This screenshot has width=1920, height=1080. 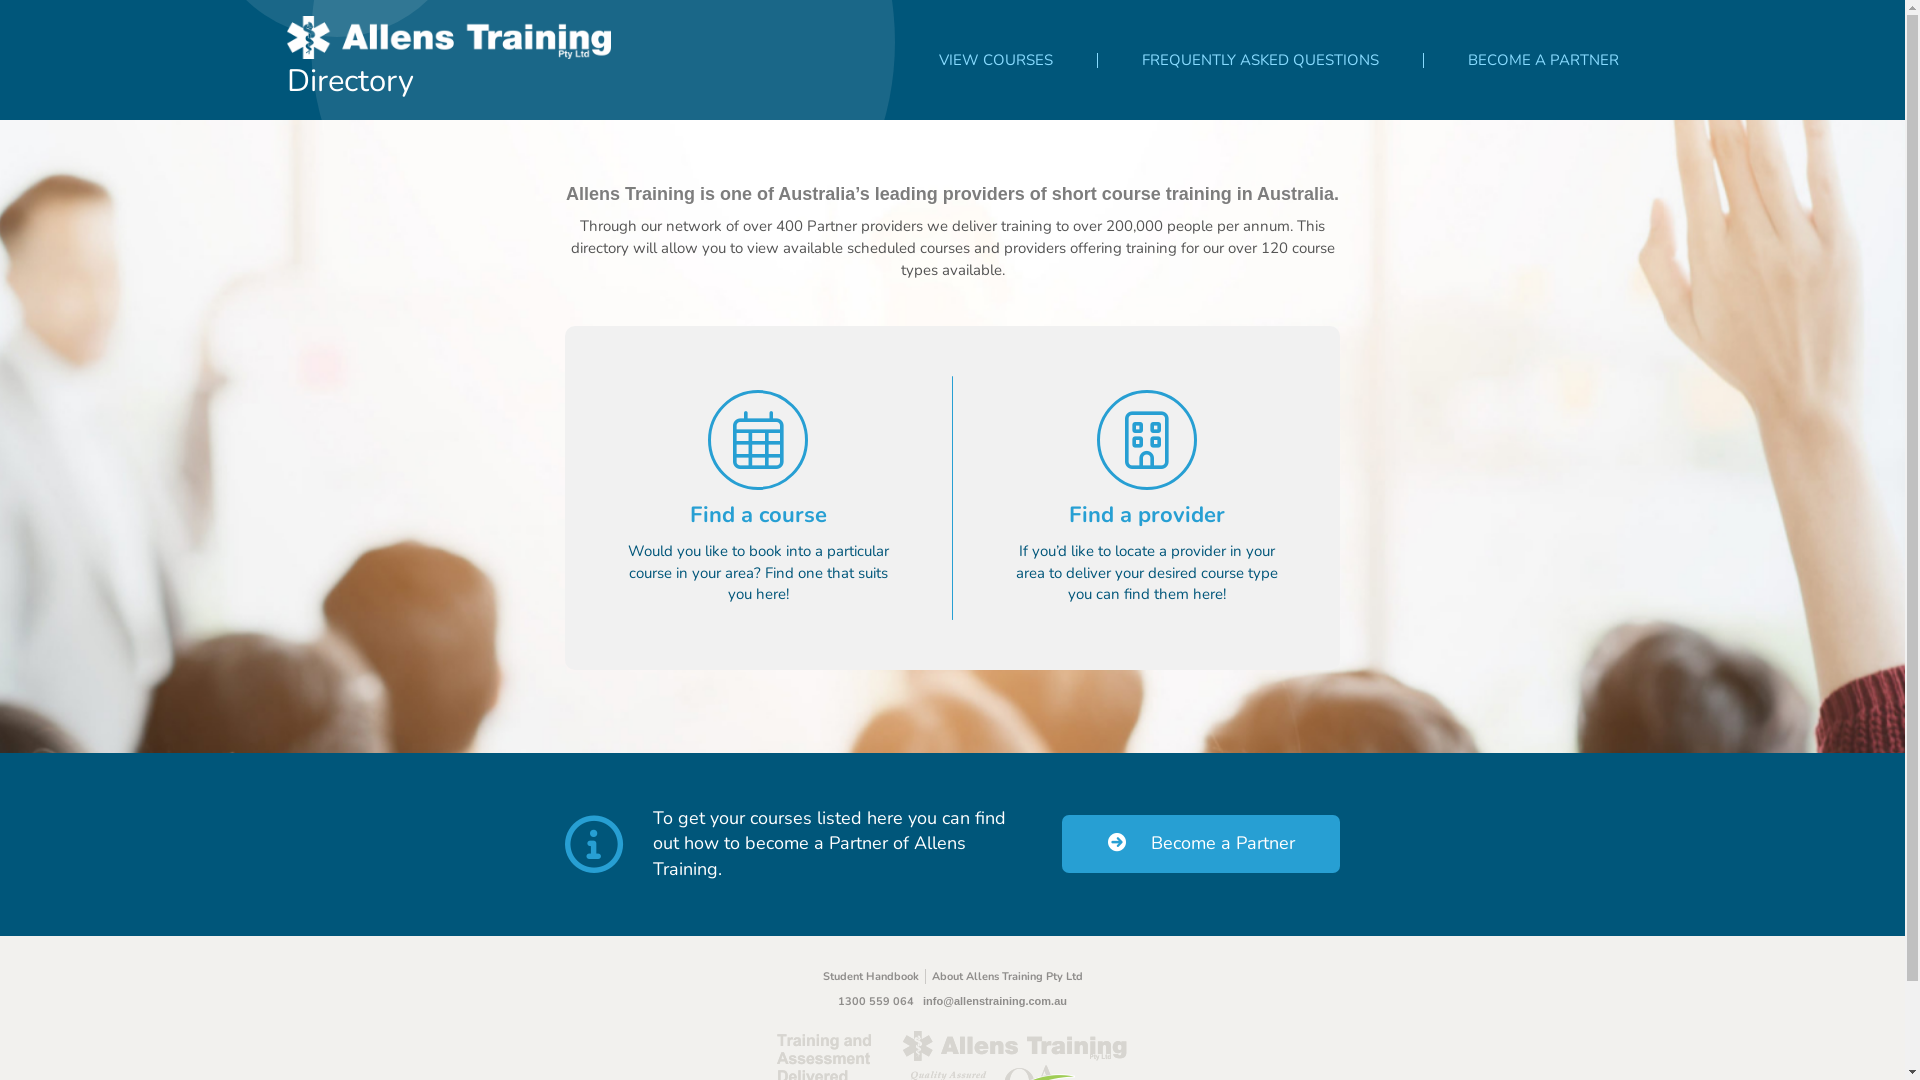 I want to click on FREQUENTLY ASKED QUESTIONS, so click(x=1260, y=60).